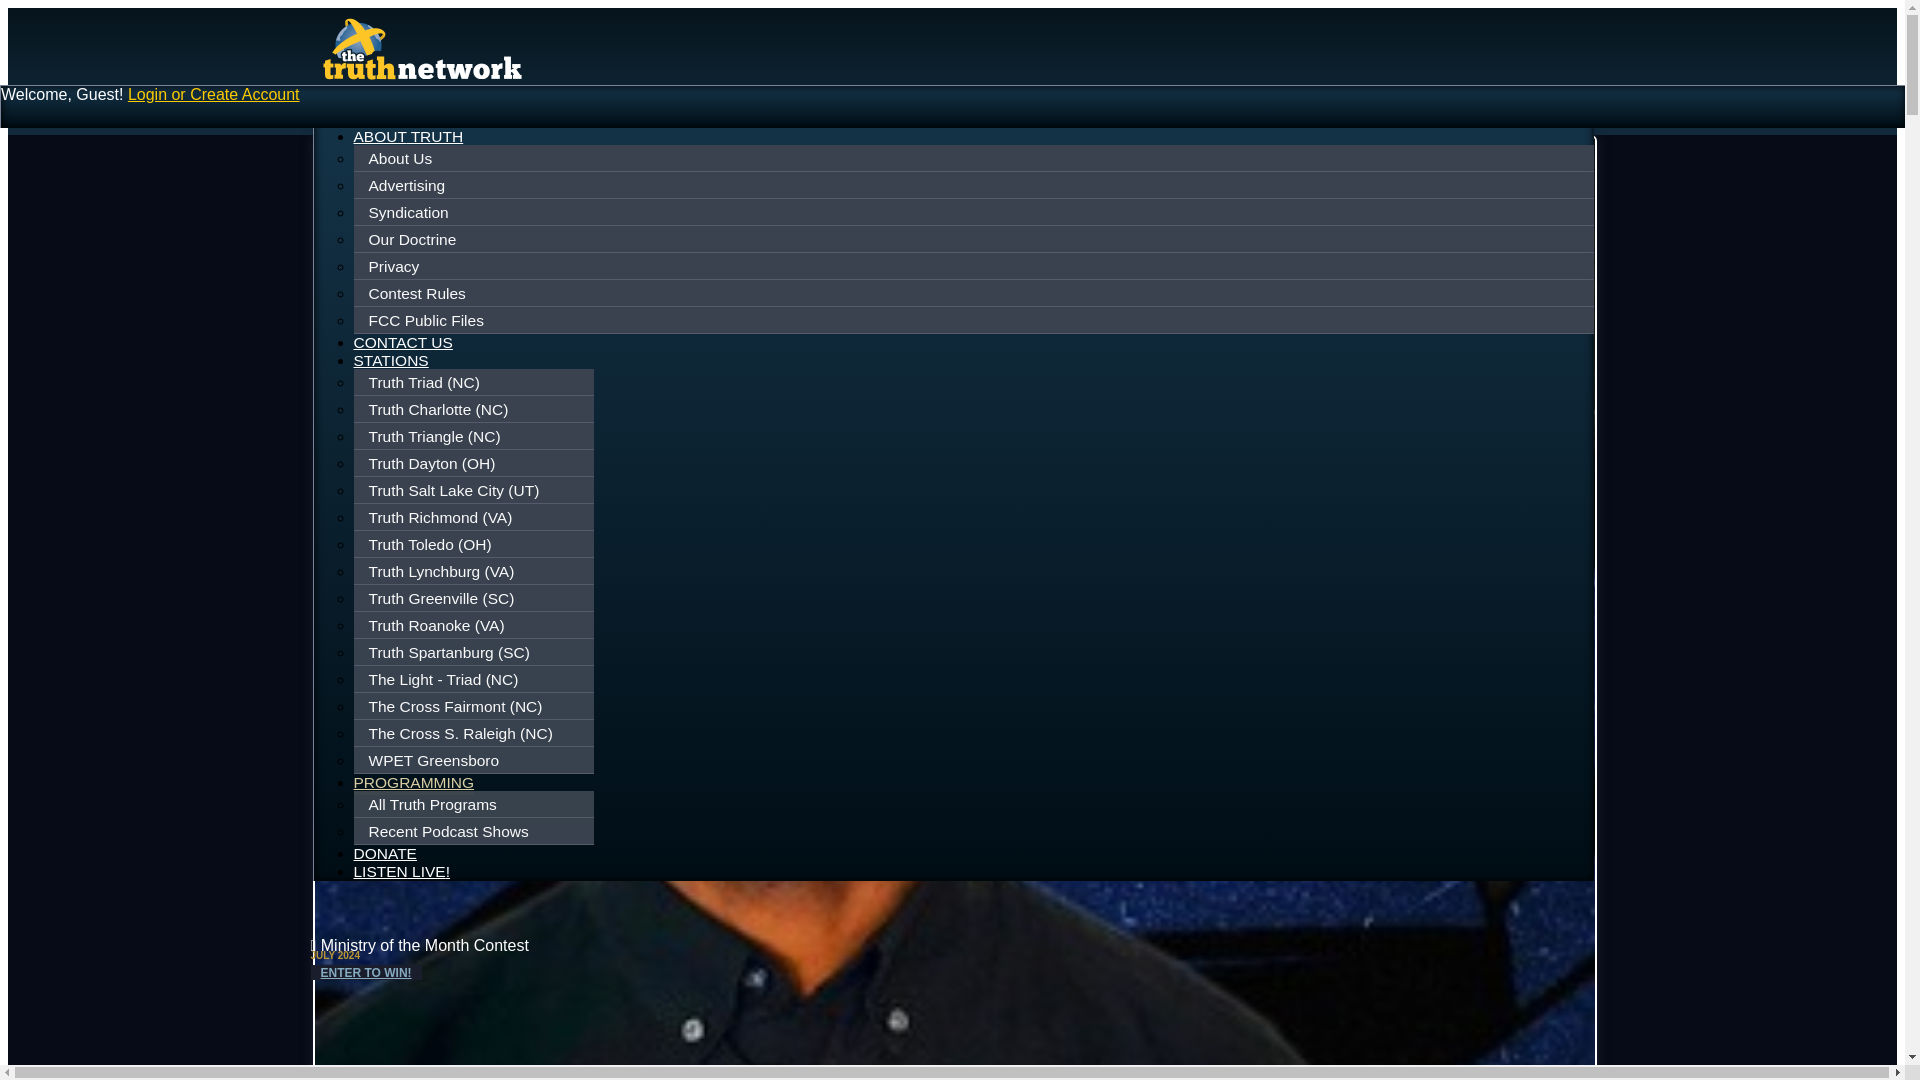 This screenshot has width=1920, height=1080. I want to click on STATIONS, so click(390, 360).